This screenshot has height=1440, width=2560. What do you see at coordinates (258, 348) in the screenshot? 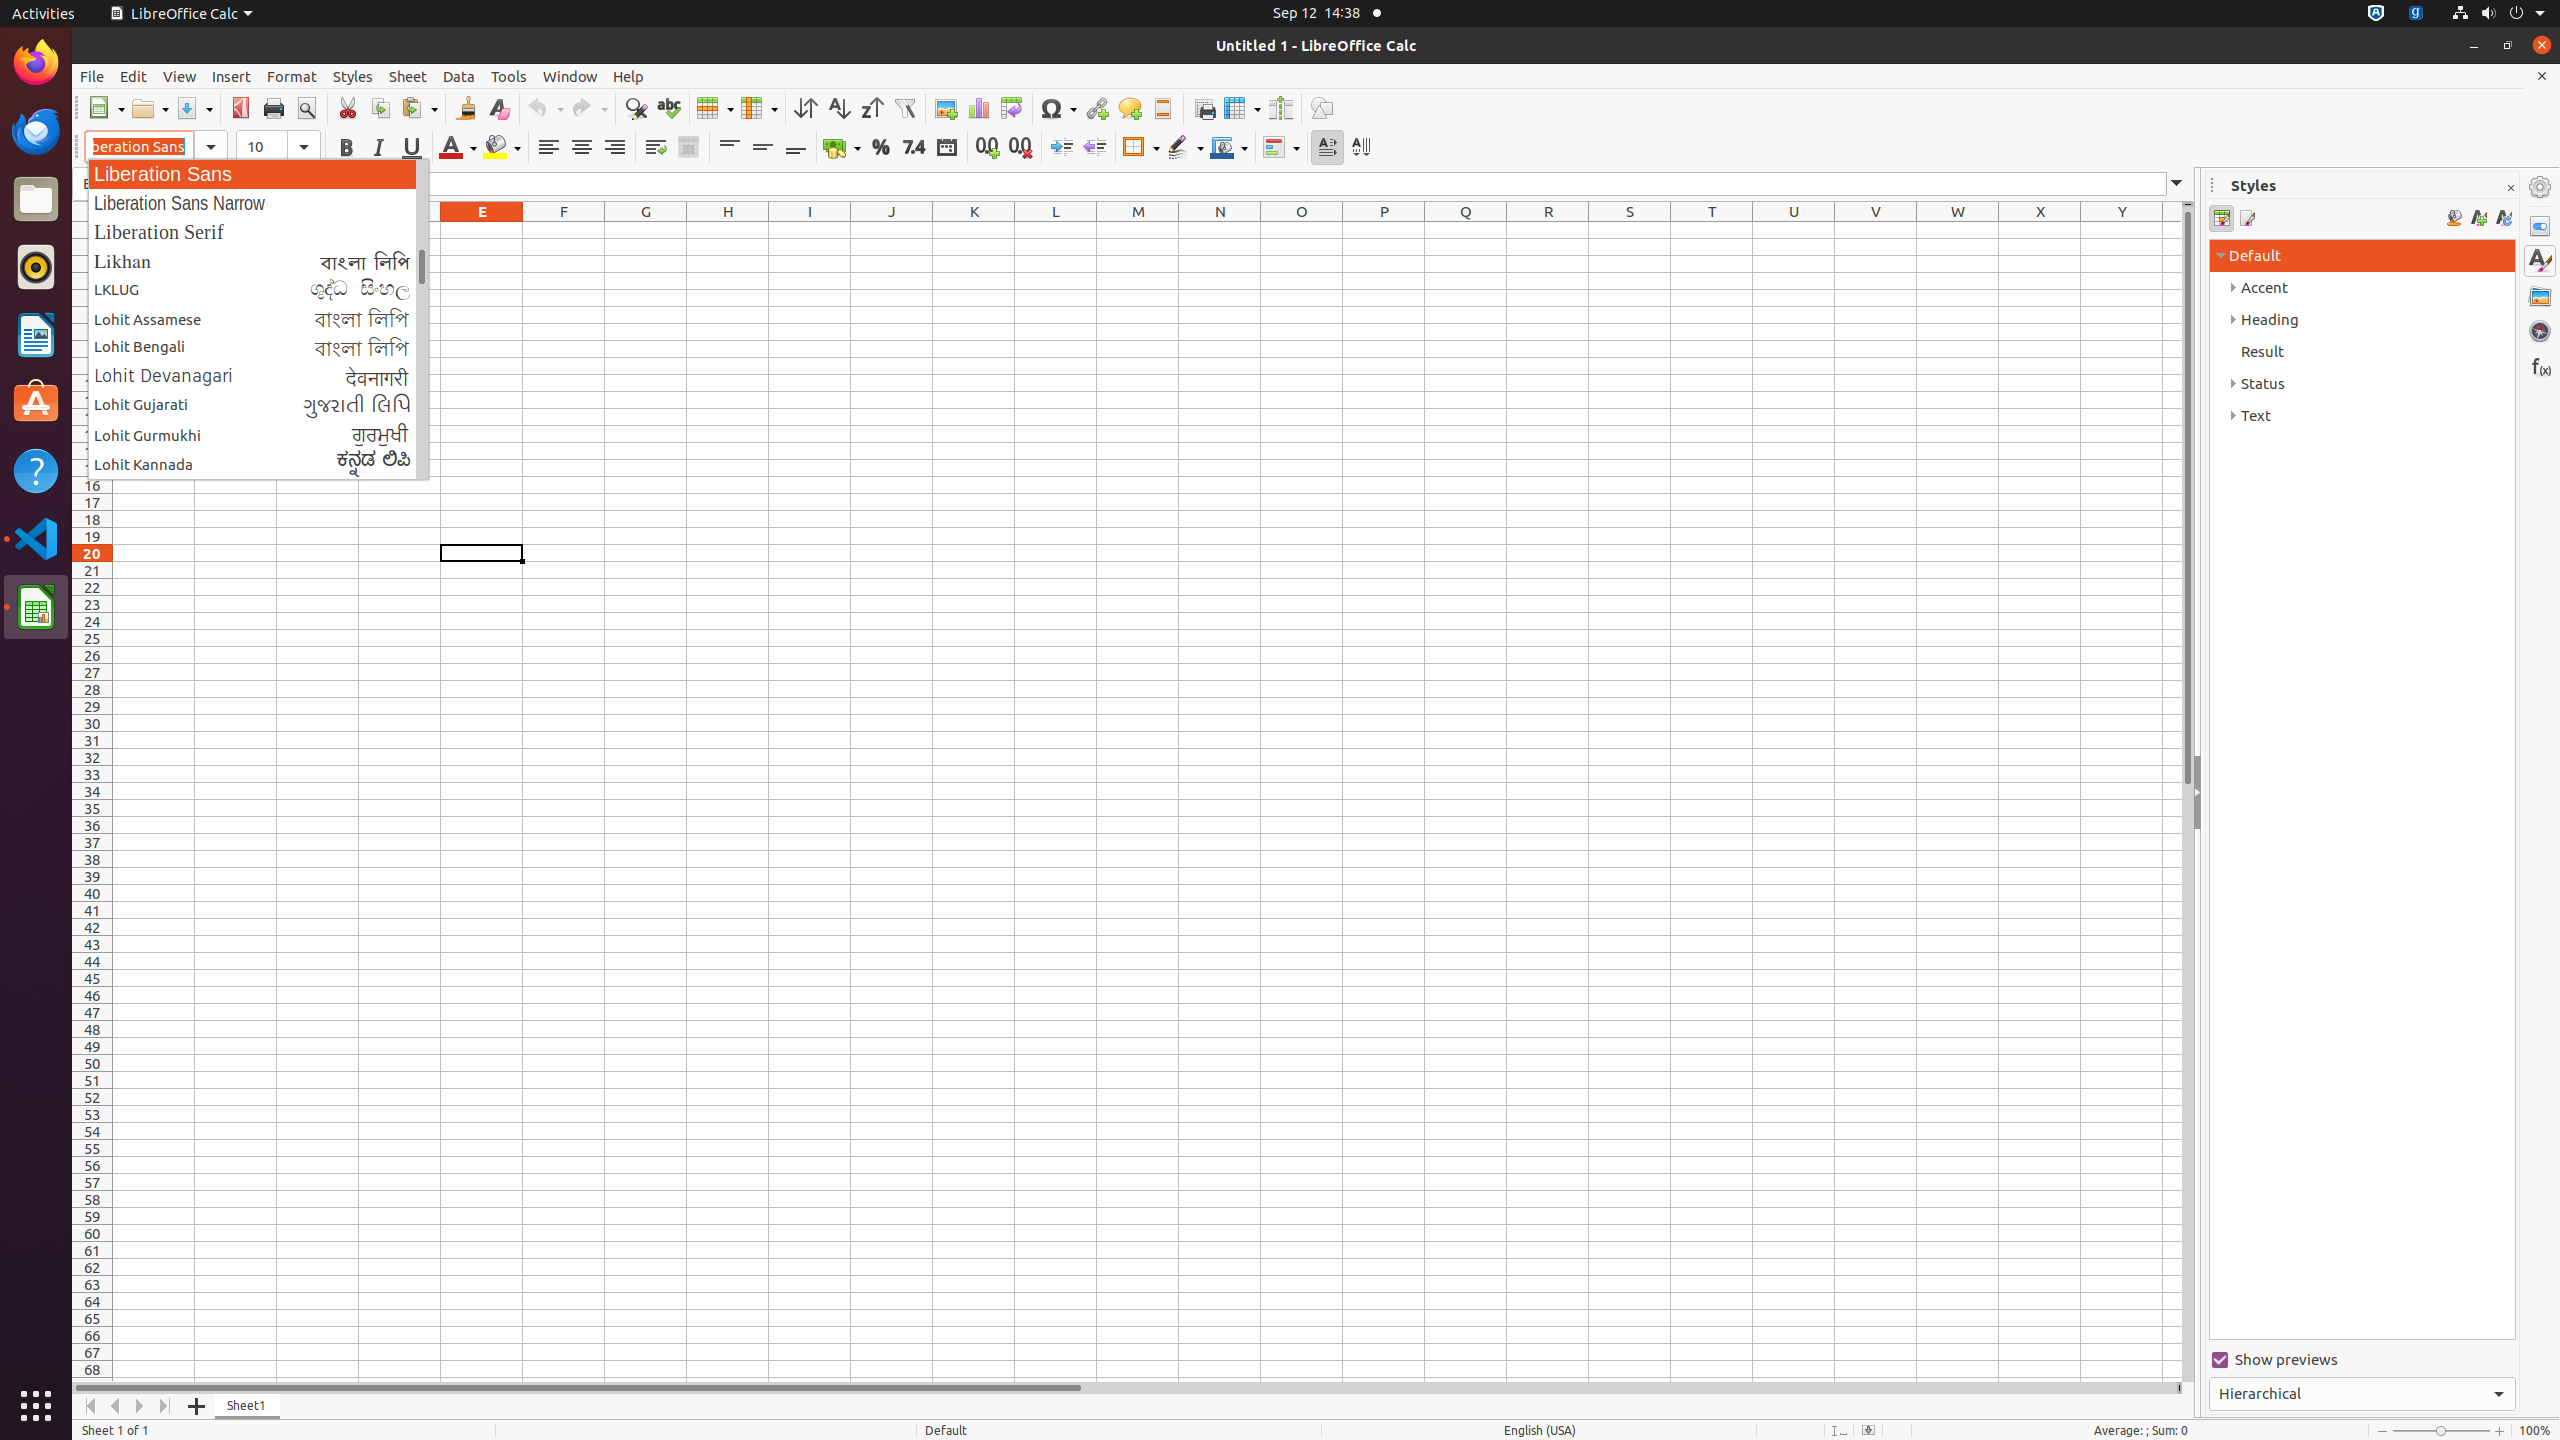
I see `Lohit Bengali` at bounding box center [258, 348].